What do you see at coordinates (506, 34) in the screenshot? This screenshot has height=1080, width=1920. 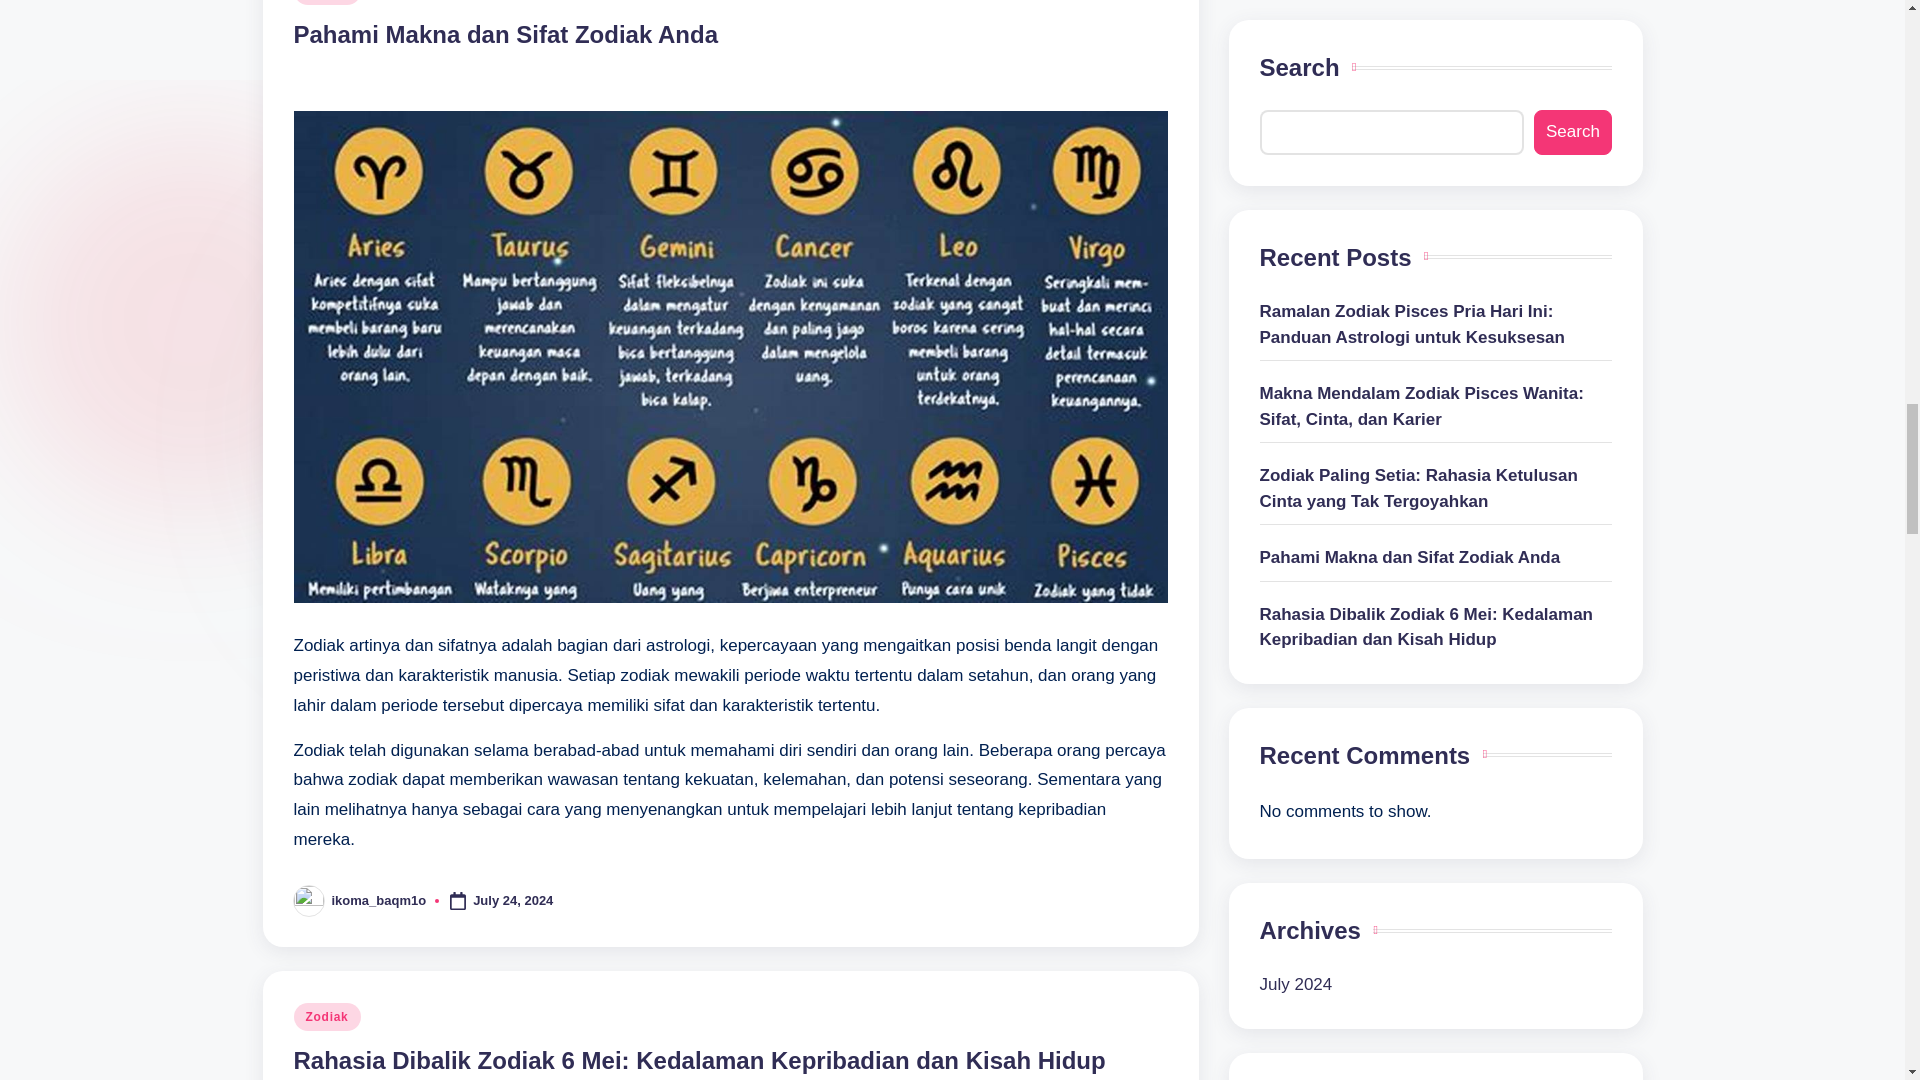 I see `Pahami Makna dan Sifat Zodiak Anda` at bounding box center [506, 34].